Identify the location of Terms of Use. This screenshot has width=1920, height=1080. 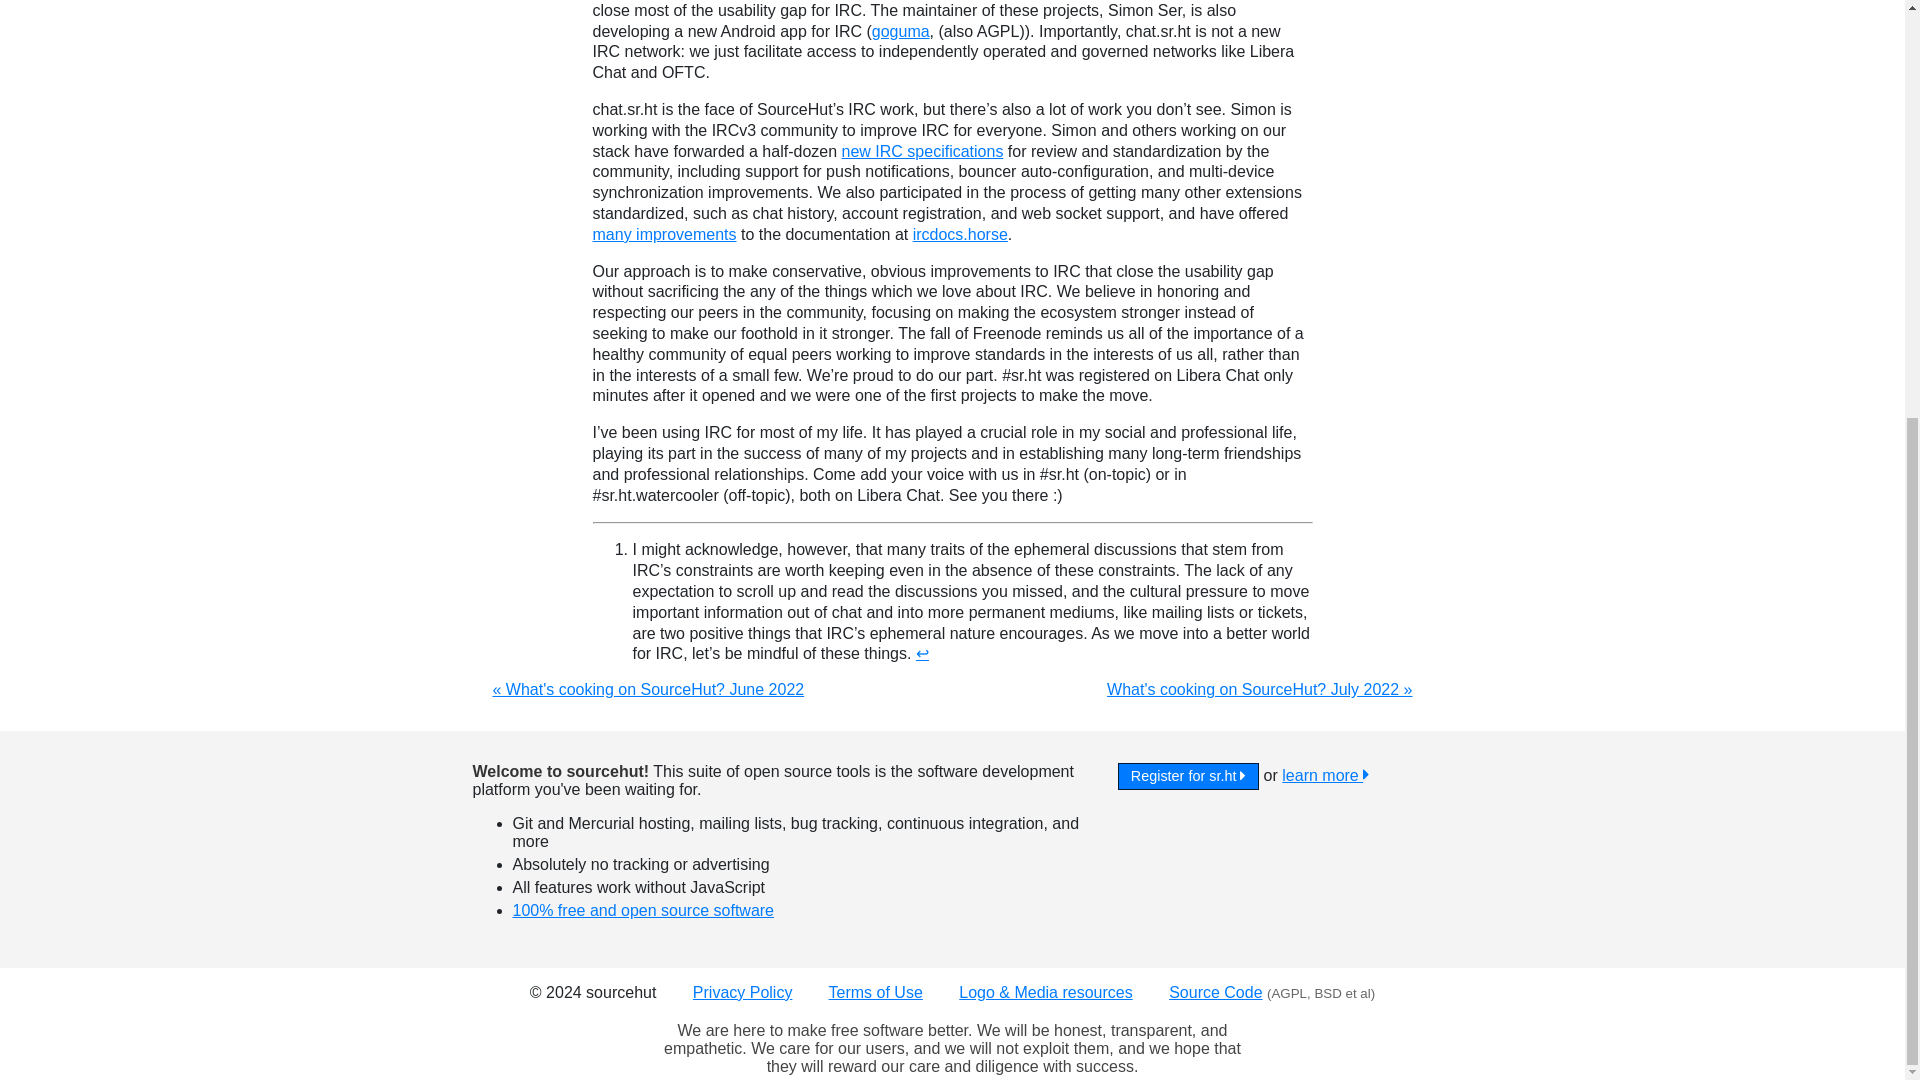
(876, 992).